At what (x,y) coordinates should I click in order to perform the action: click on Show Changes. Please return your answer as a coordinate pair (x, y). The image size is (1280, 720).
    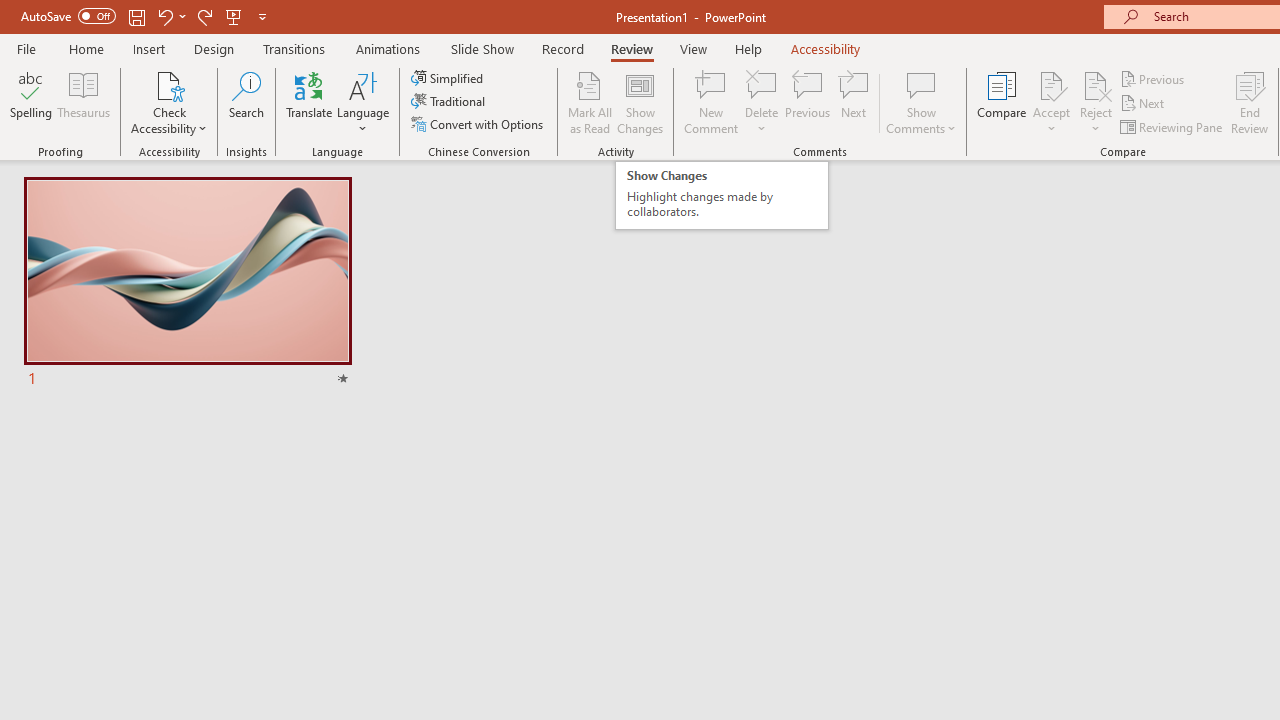
    Looking at the image, I should click on (640, 102).